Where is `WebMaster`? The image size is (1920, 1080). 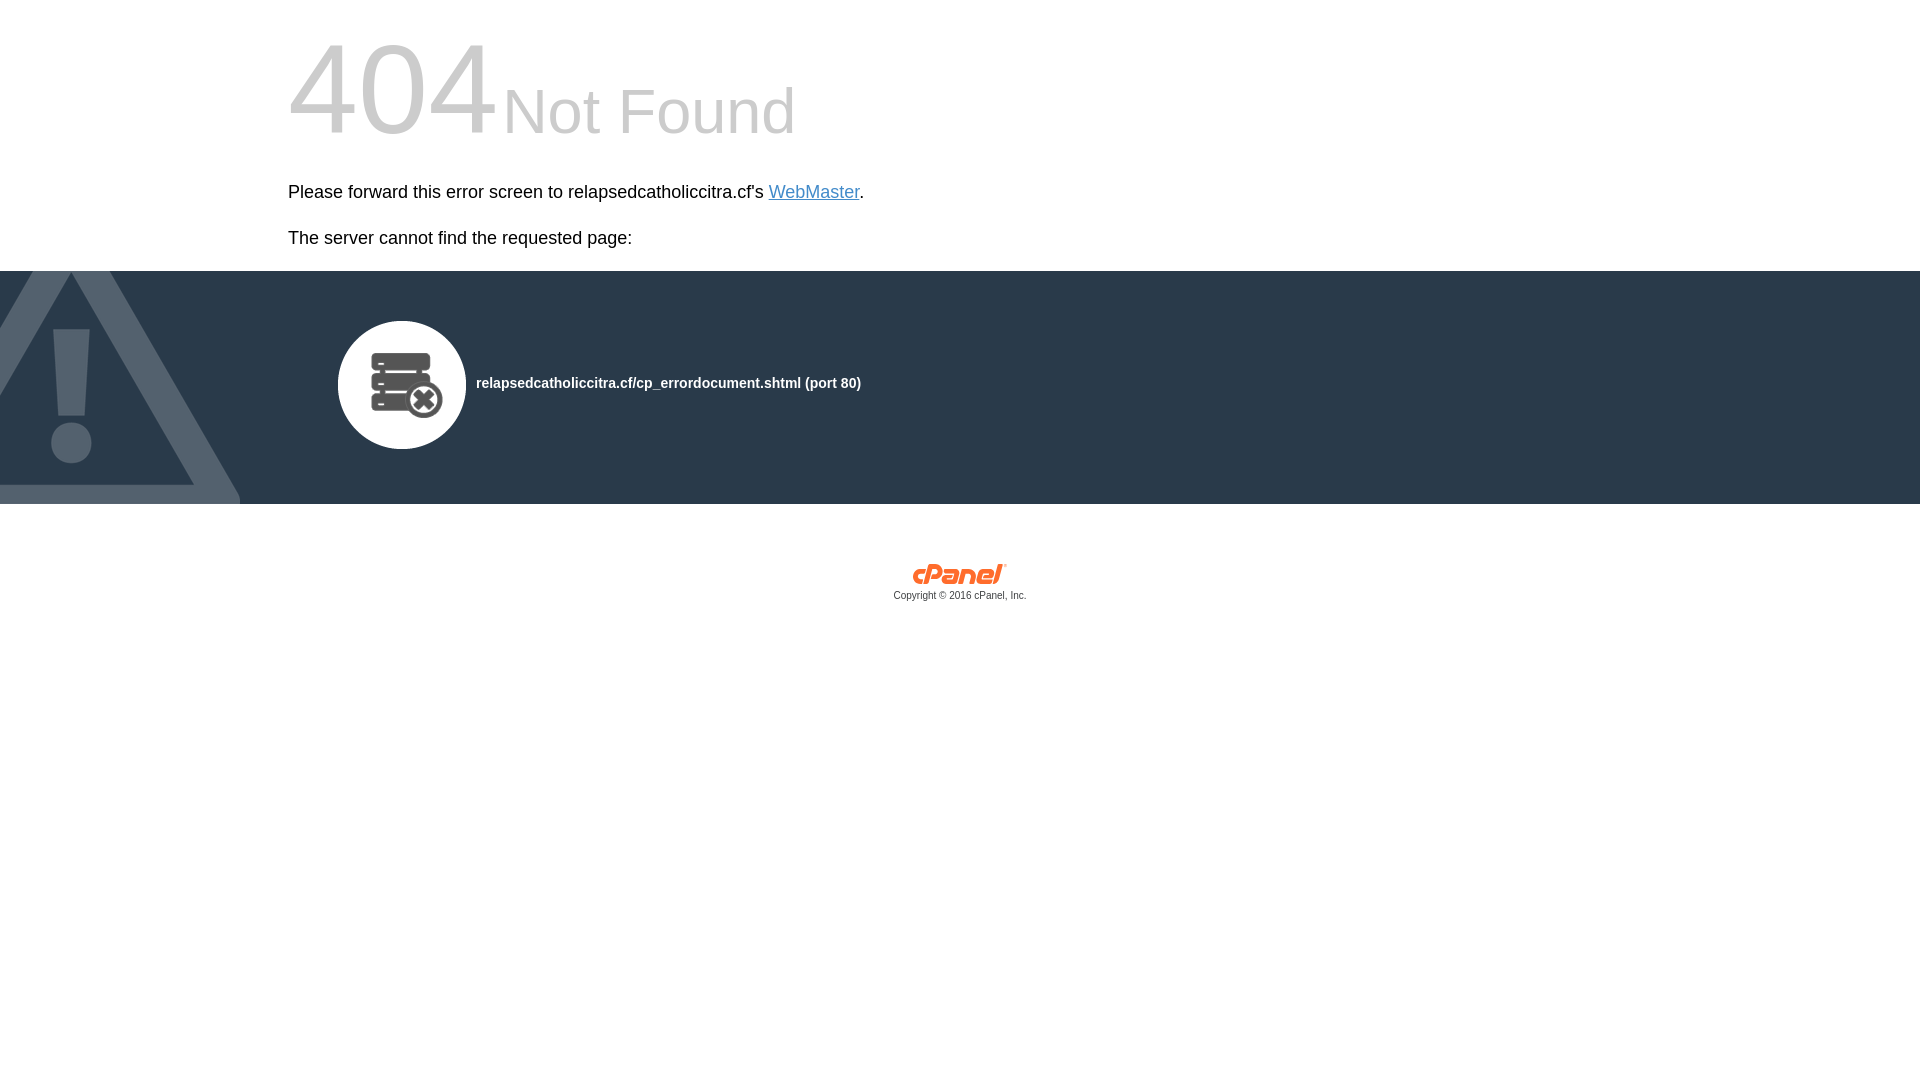 WebMaster is located at coordinates (814, 192).